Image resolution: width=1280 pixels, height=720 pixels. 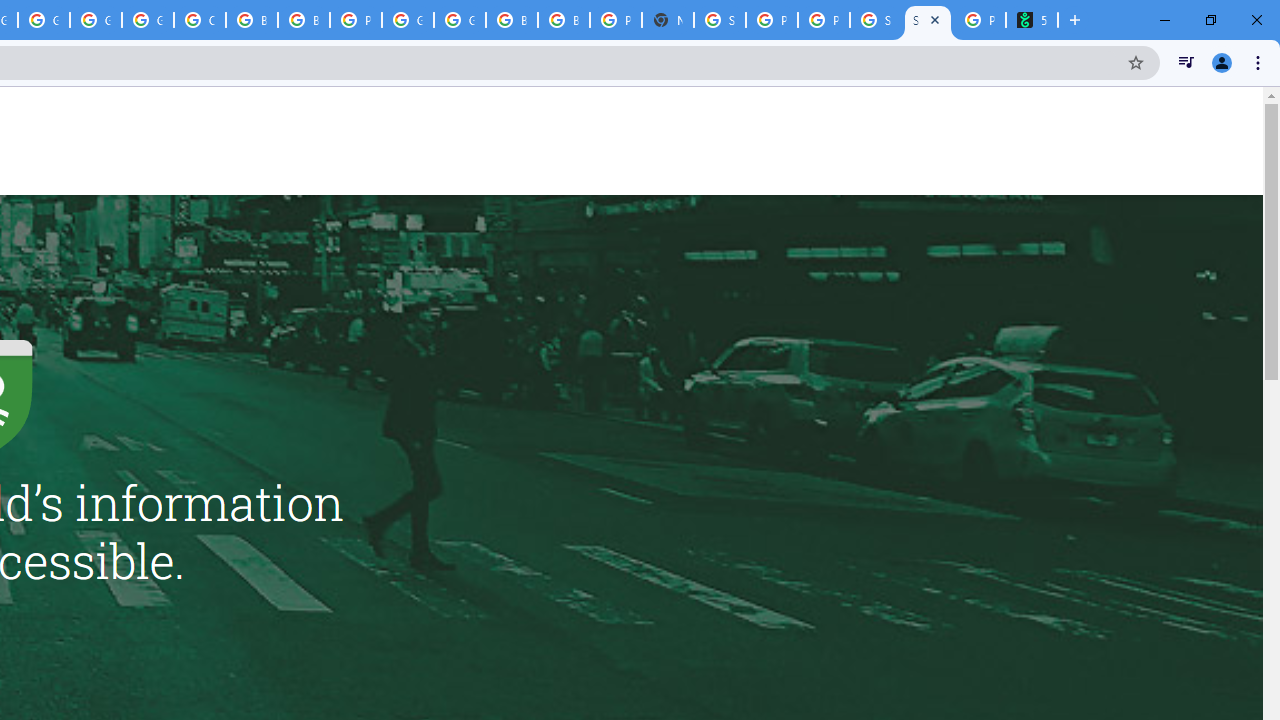 I want to click on Google Cloud Platform, so click(x=460, y=20).